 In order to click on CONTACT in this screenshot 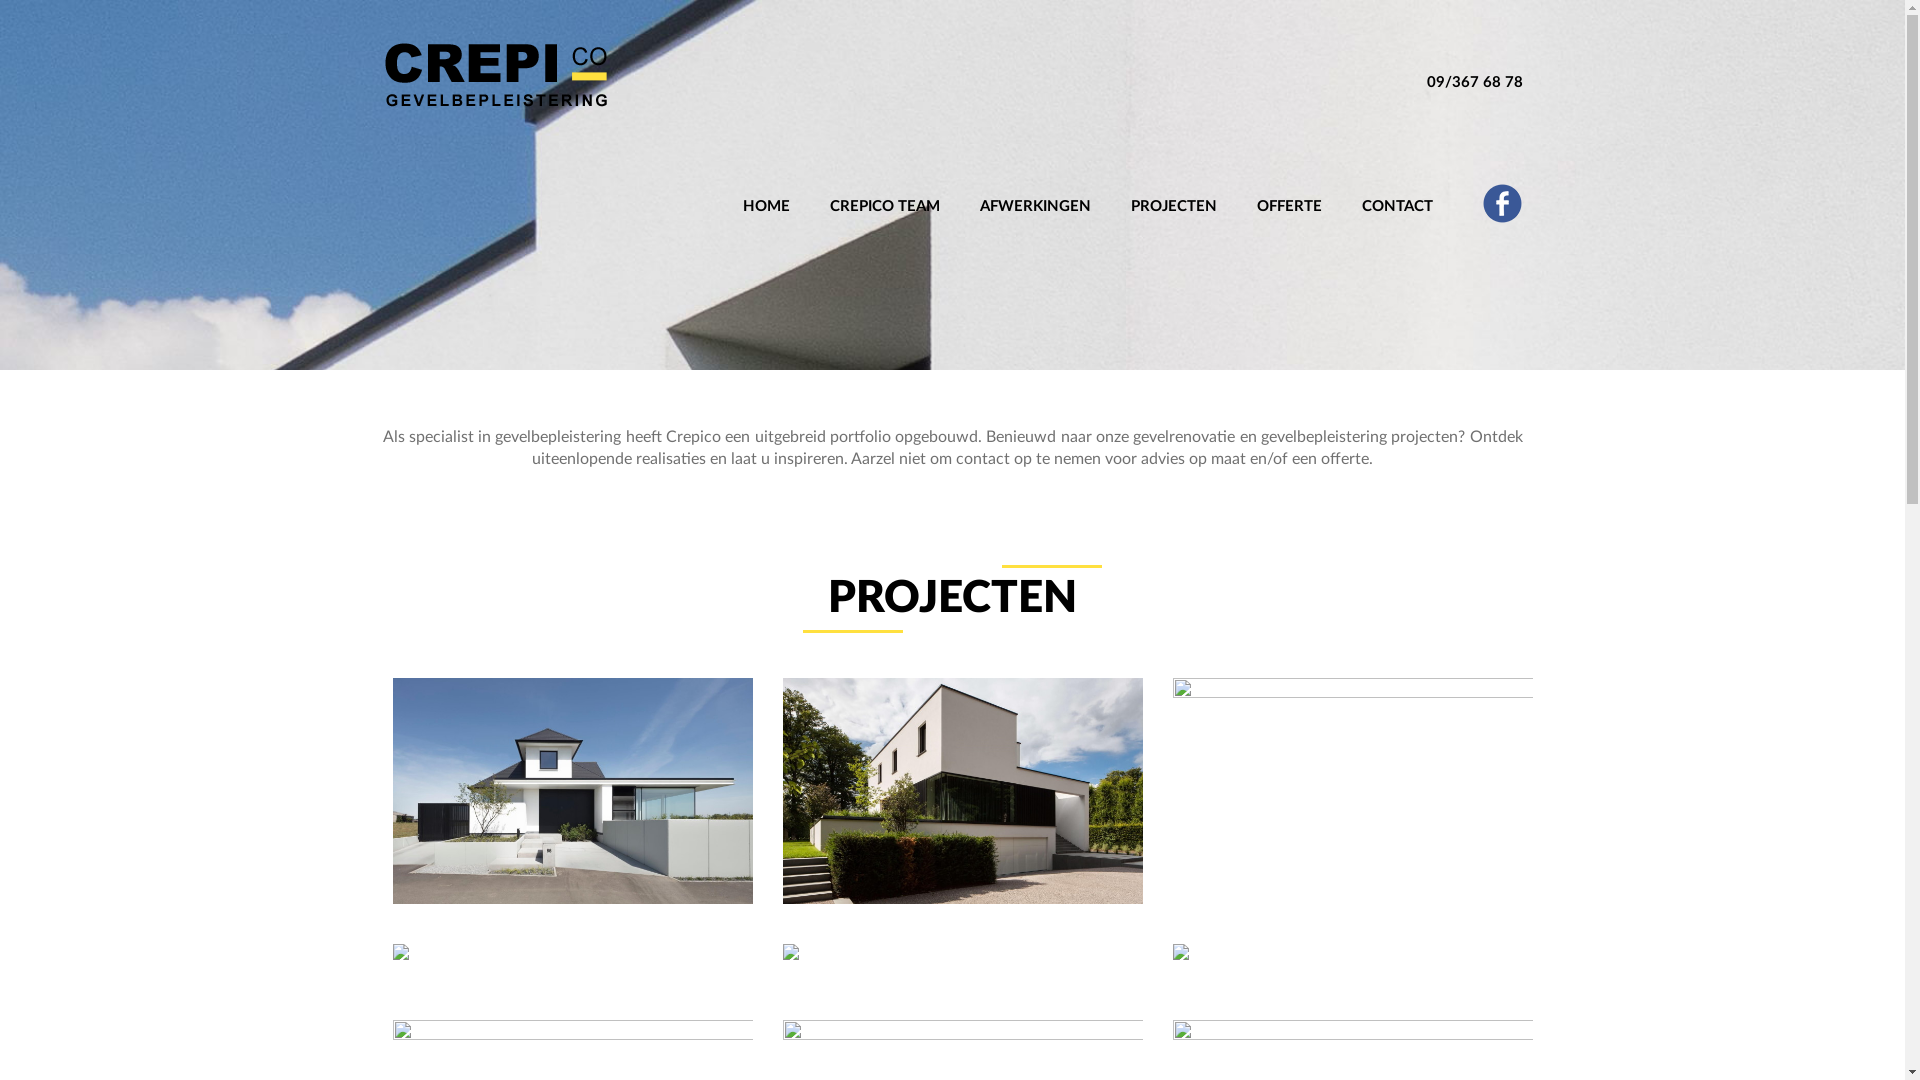, I will do `click(1398, 186)`.